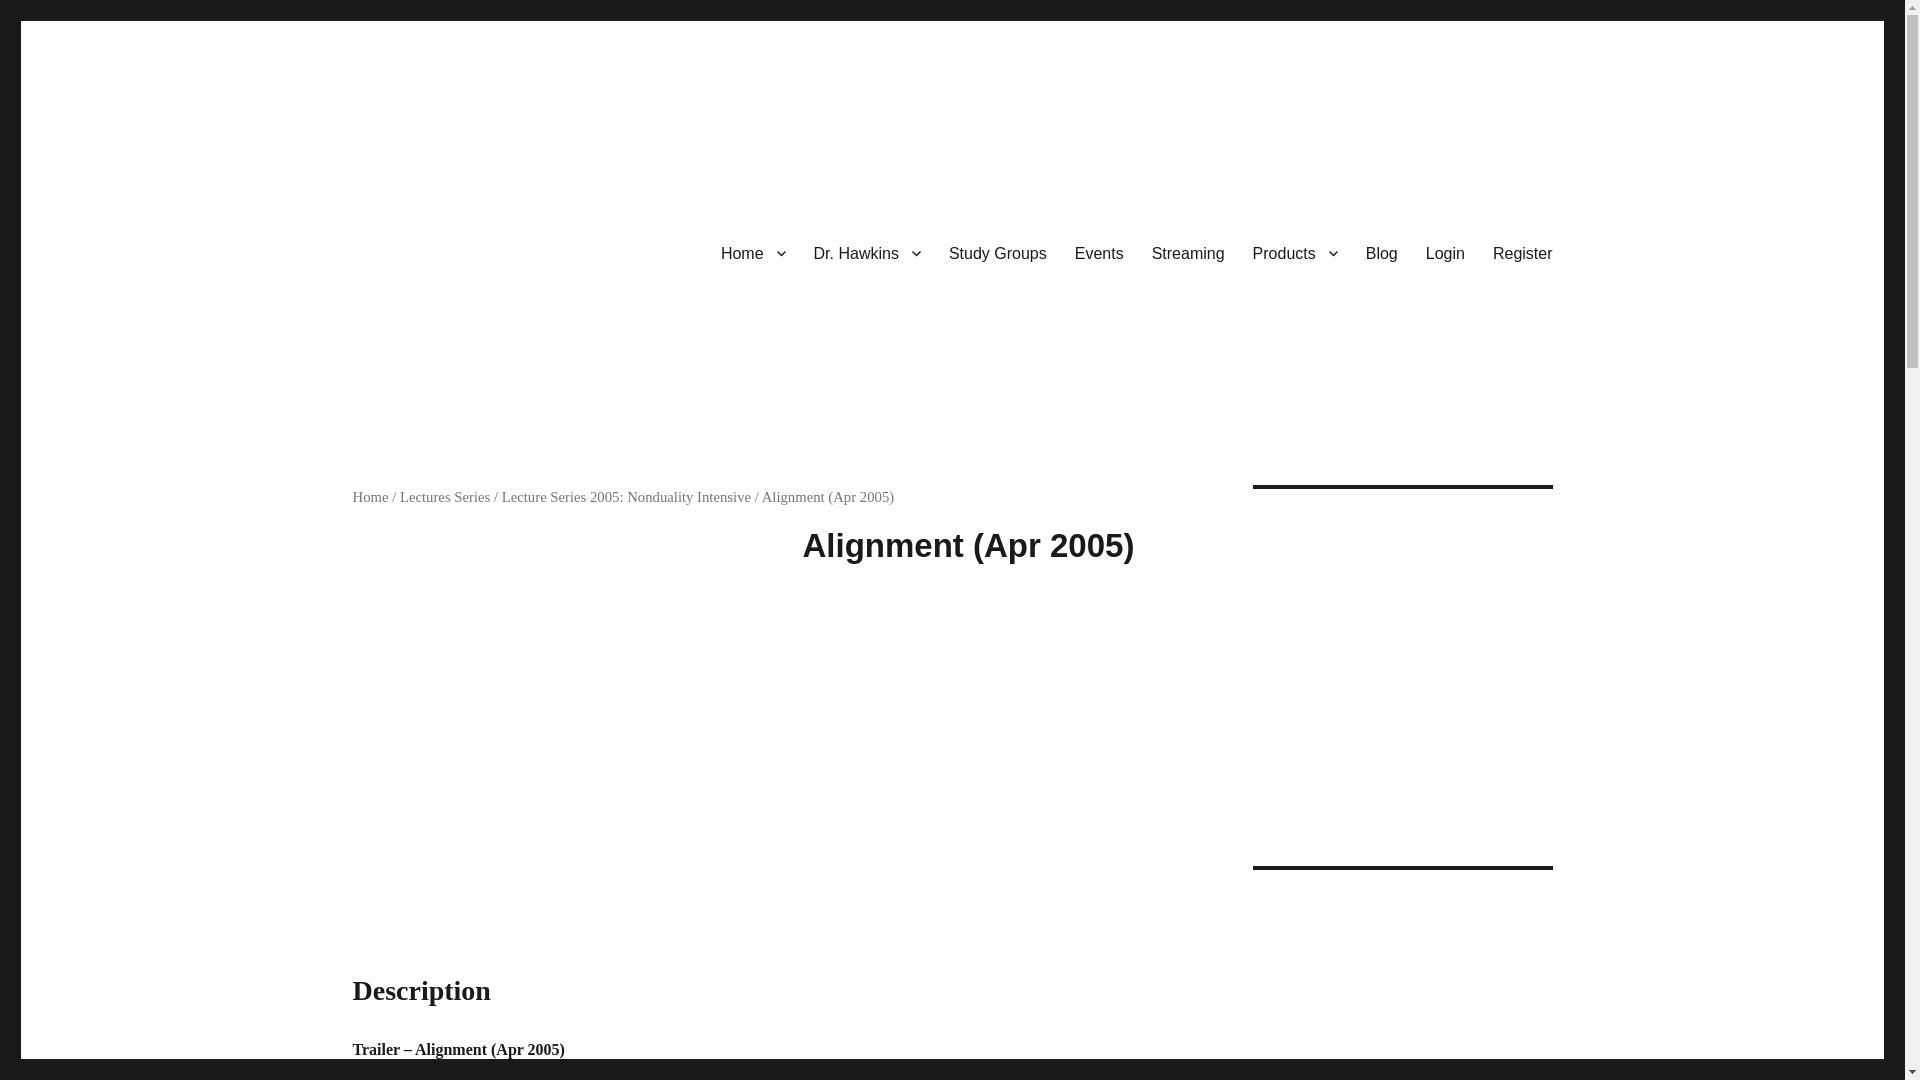 Image resolution: width=1920 pixels, height=1080 pixels. Describe the element at coordinates (1188, 253) in the screenshot. I see `Streaming` at that location.